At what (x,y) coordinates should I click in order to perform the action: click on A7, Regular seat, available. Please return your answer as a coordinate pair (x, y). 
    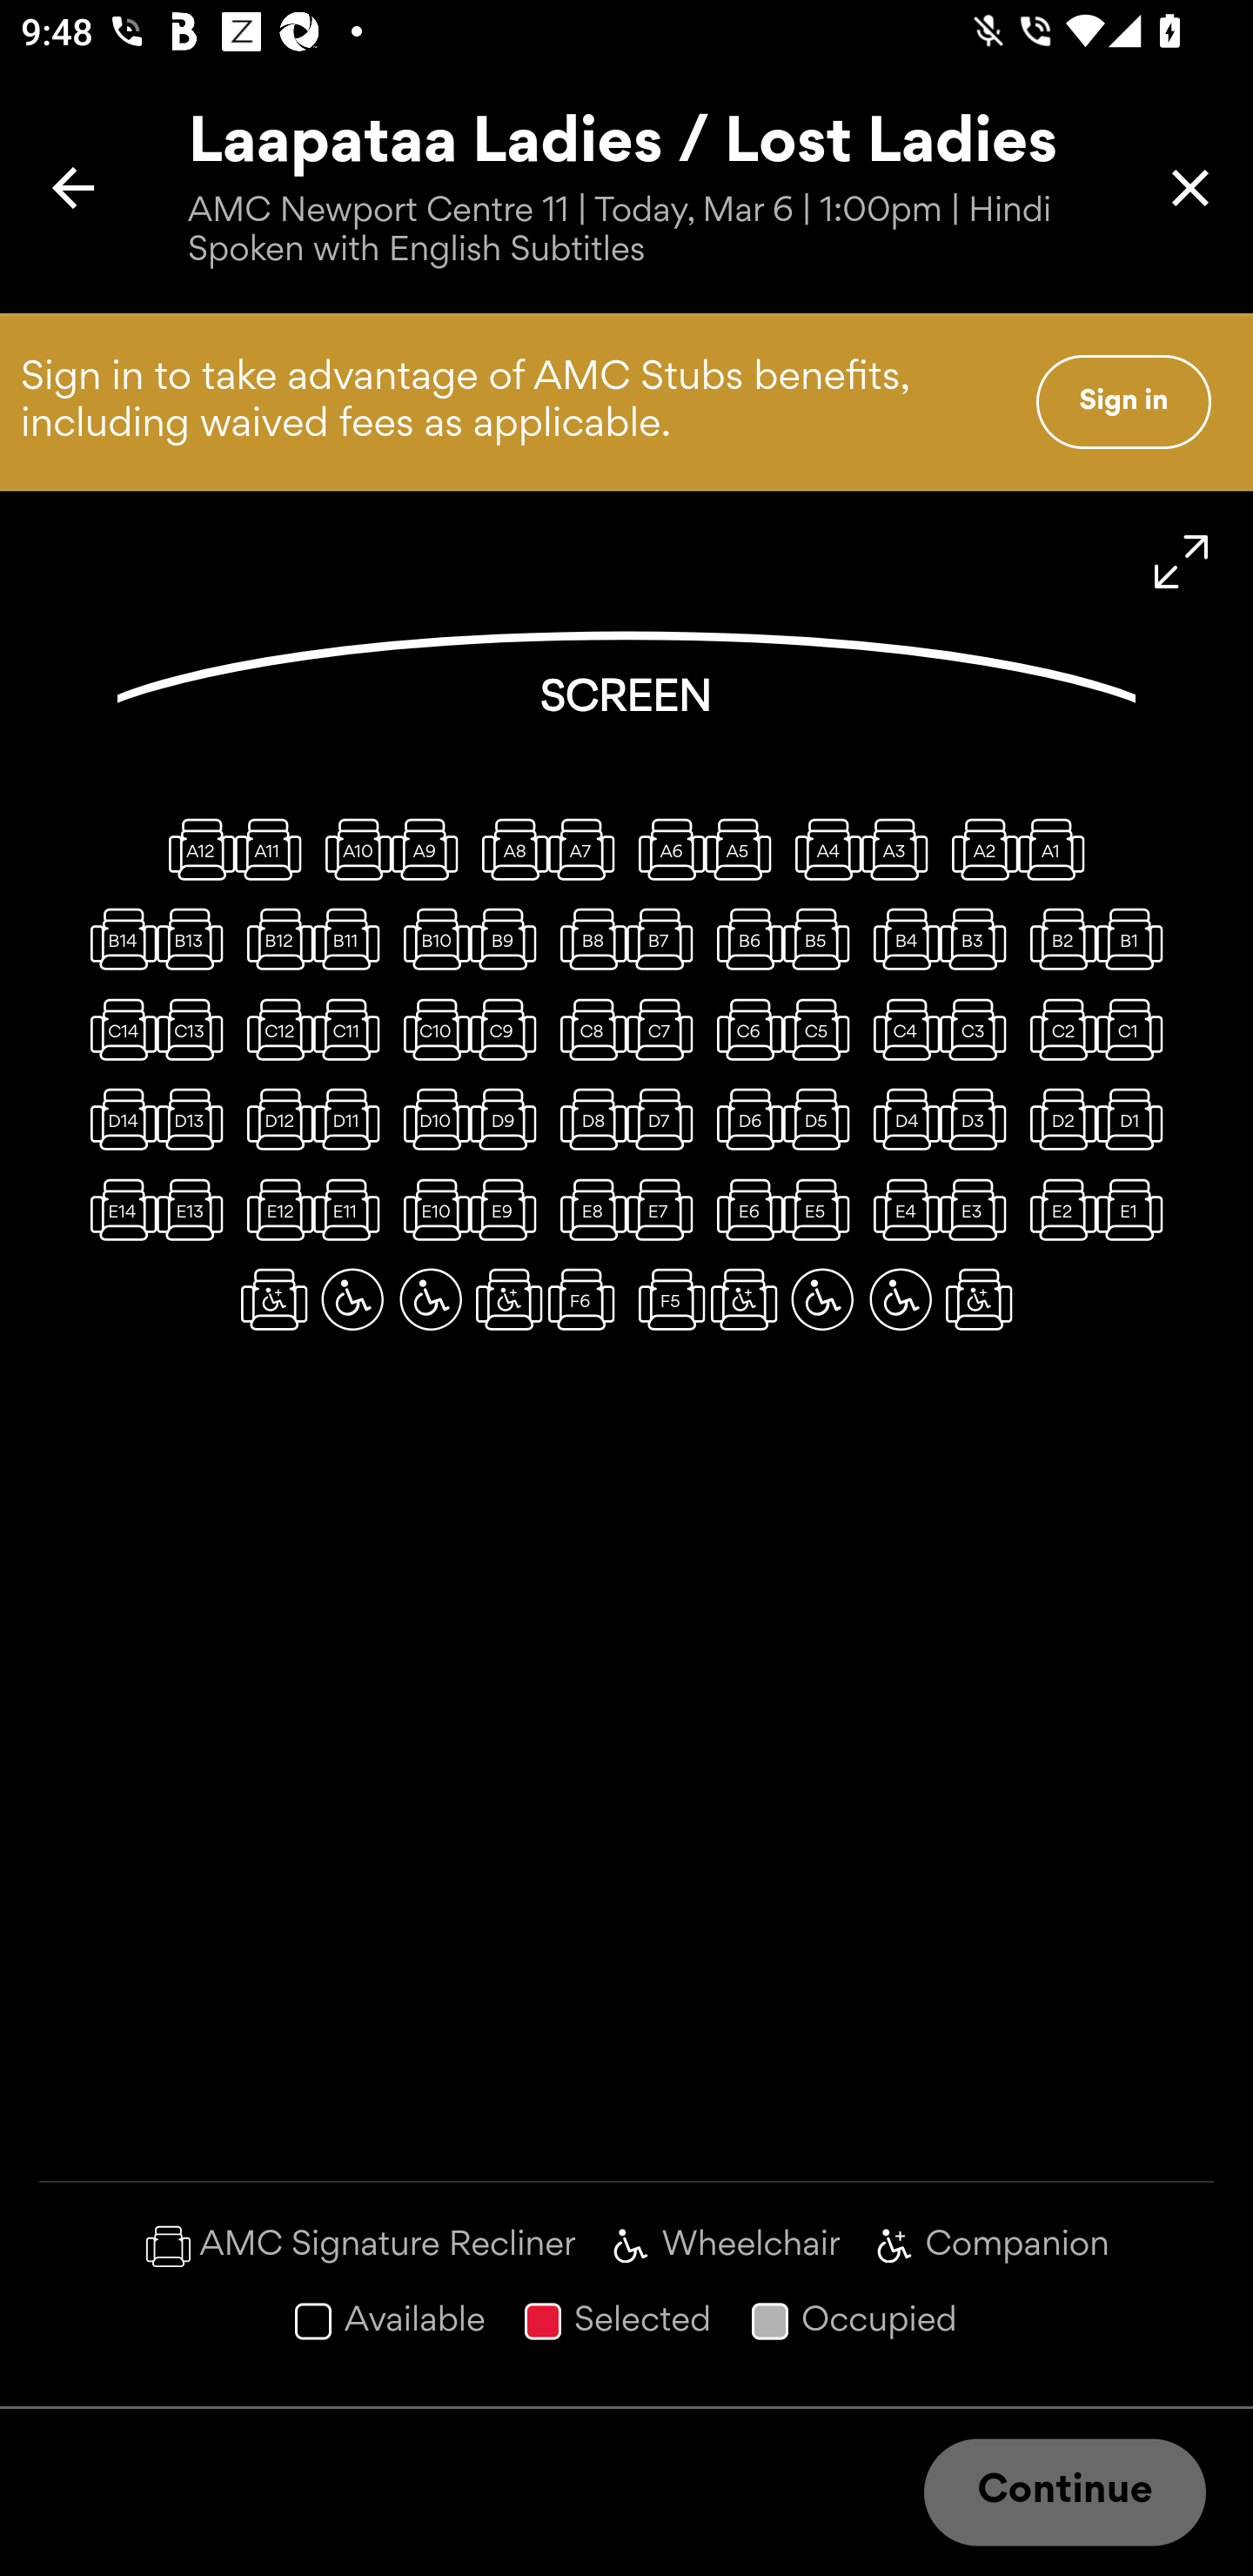
    Looking at the image, I should click on (587, 849).